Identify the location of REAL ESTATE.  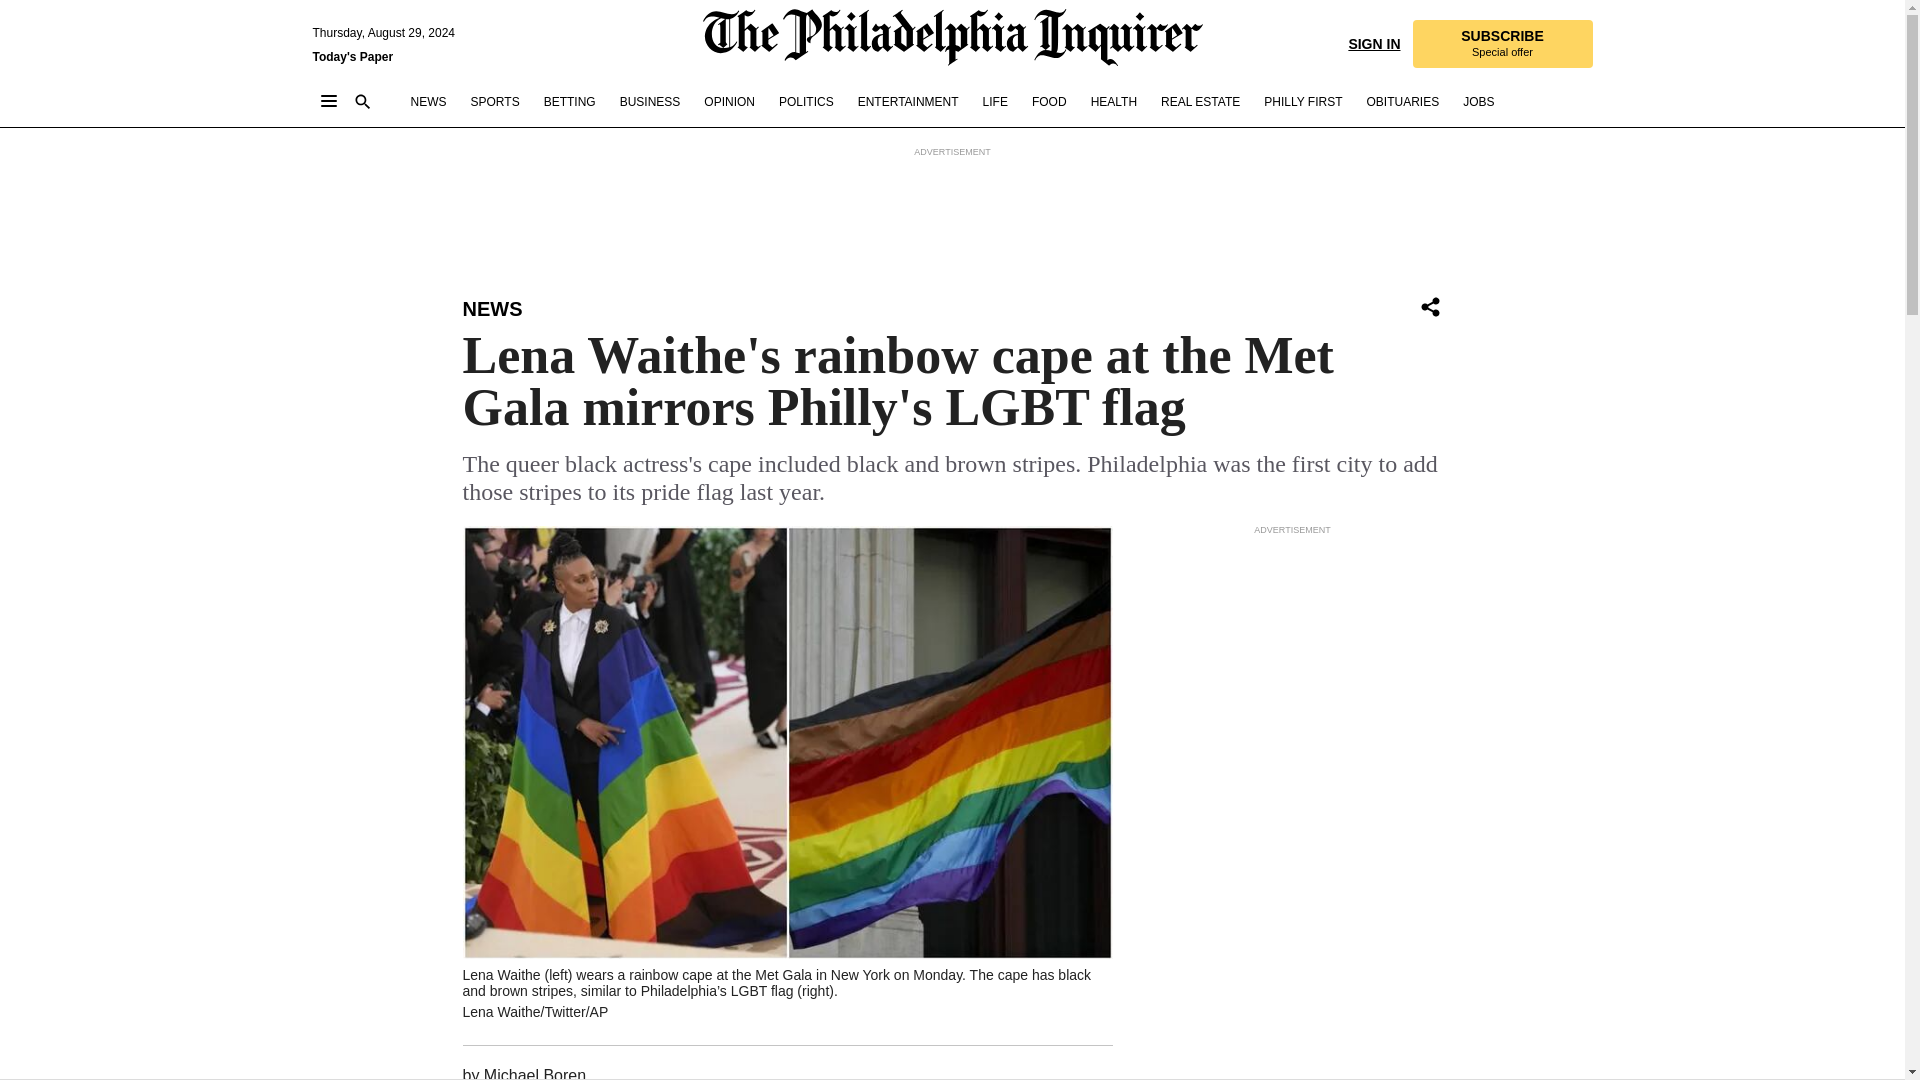
(729, 102).